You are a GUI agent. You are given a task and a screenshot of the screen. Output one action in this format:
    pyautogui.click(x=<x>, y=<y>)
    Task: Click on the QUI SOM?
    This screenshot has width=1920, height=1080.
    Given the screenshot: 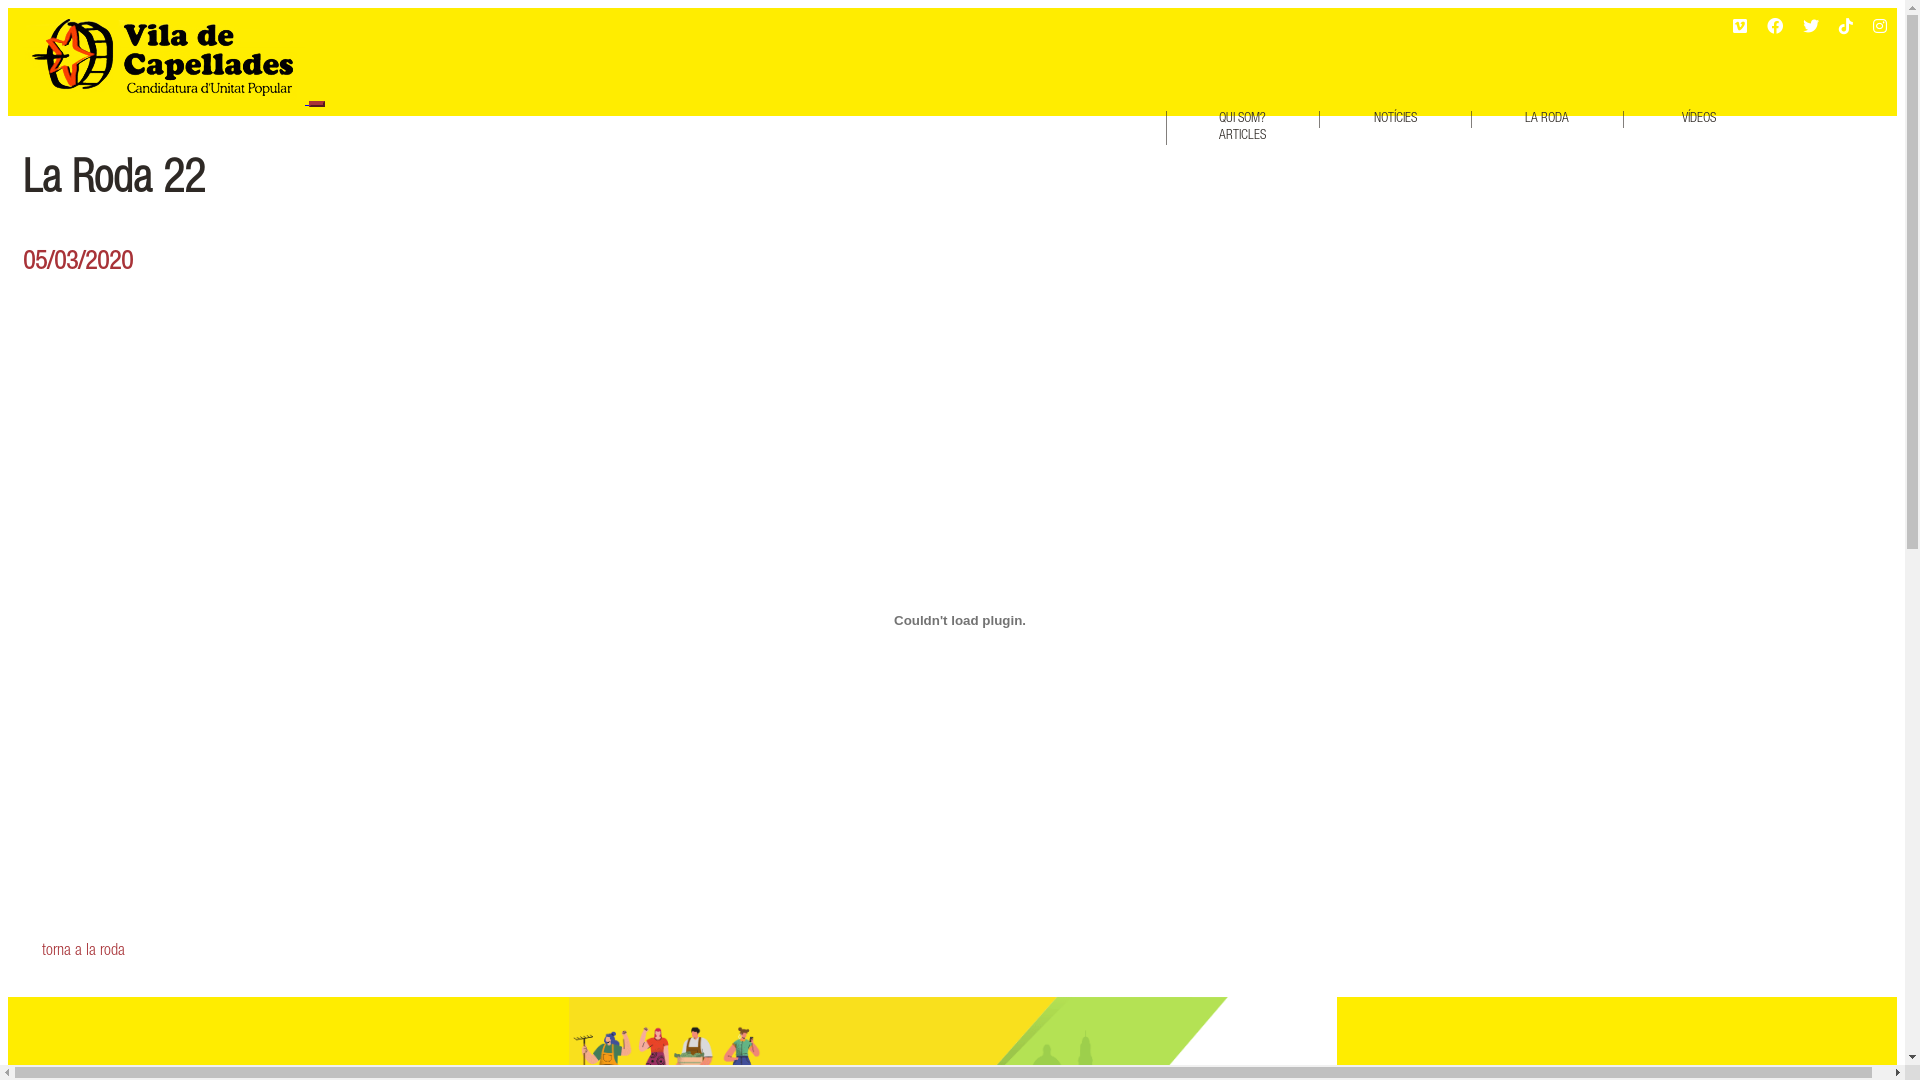 What is the action you would take?
    pyautogui.click(x=1242, y=120)
    